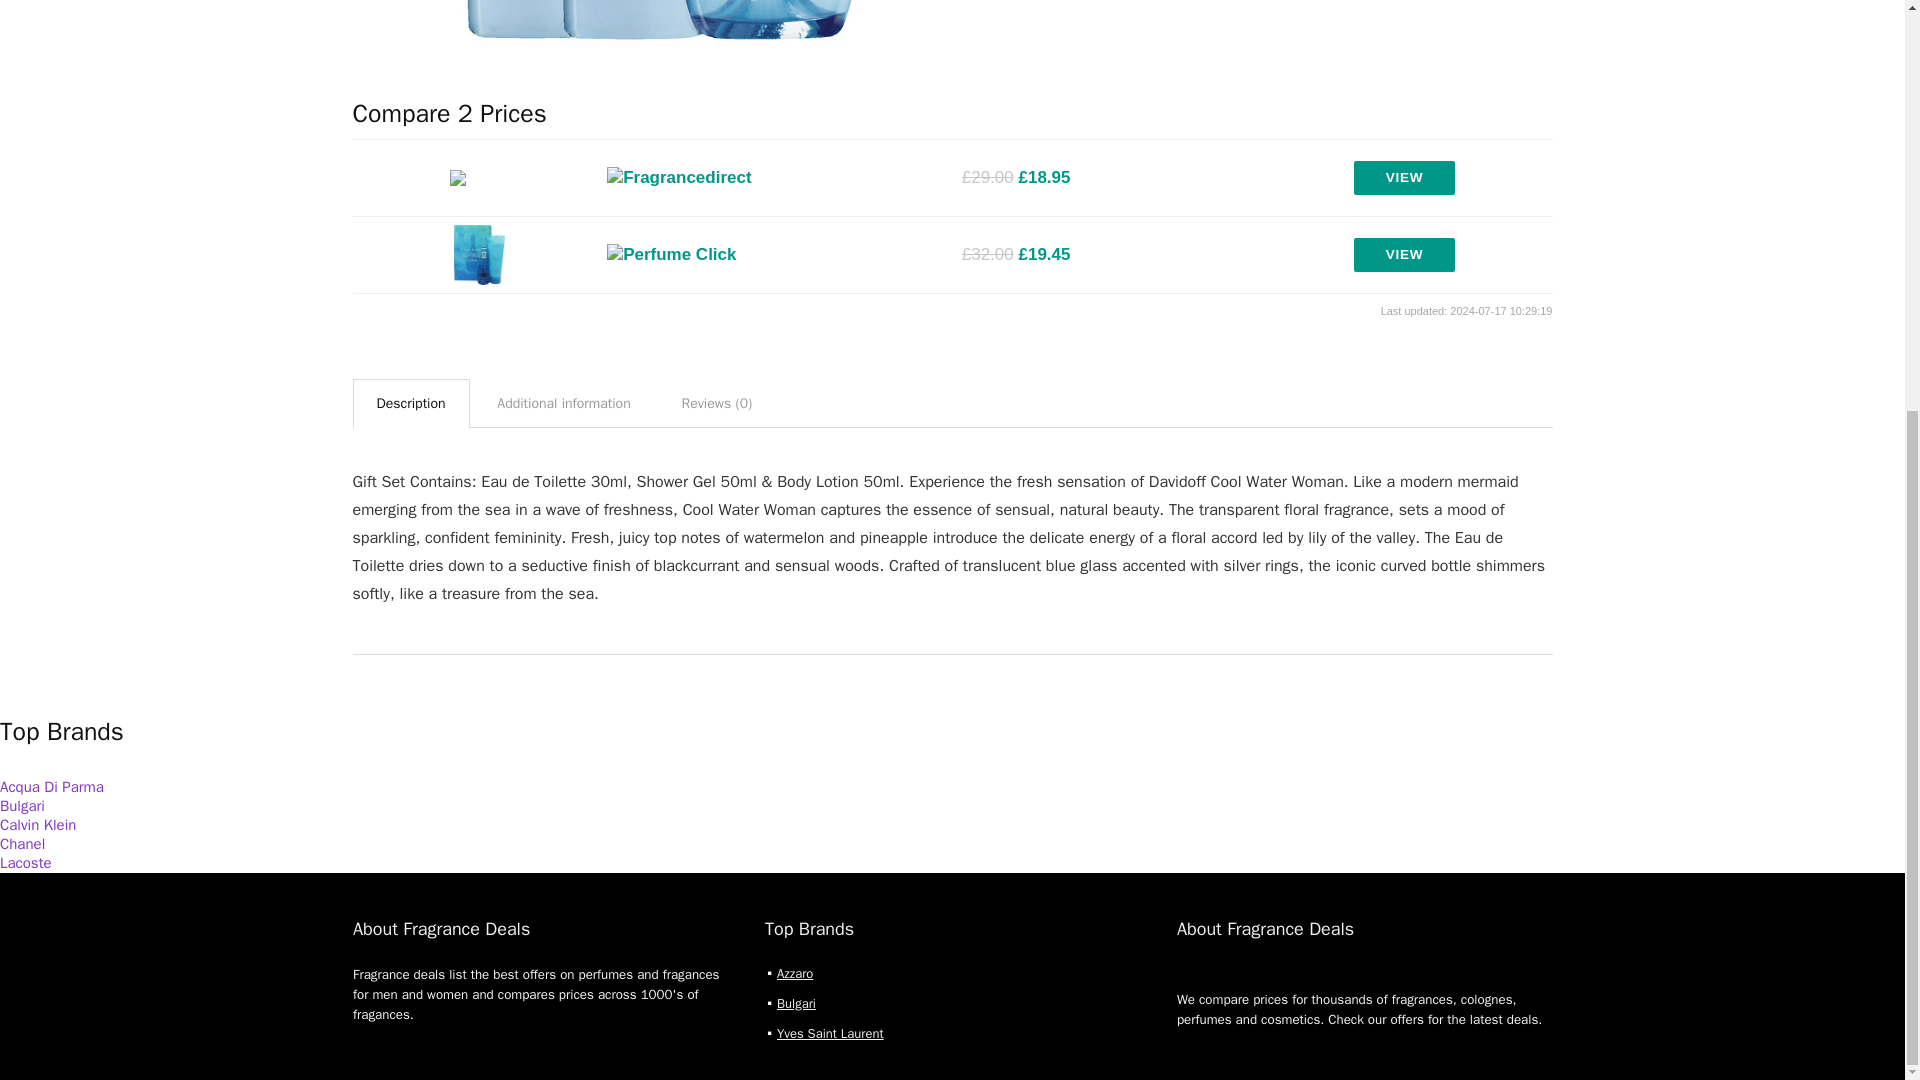 The width and height of the screenshot is (1920, 1080). Describe the element at coordinates (26, 862) in the screenshot. I see `Lacoste` at that location.